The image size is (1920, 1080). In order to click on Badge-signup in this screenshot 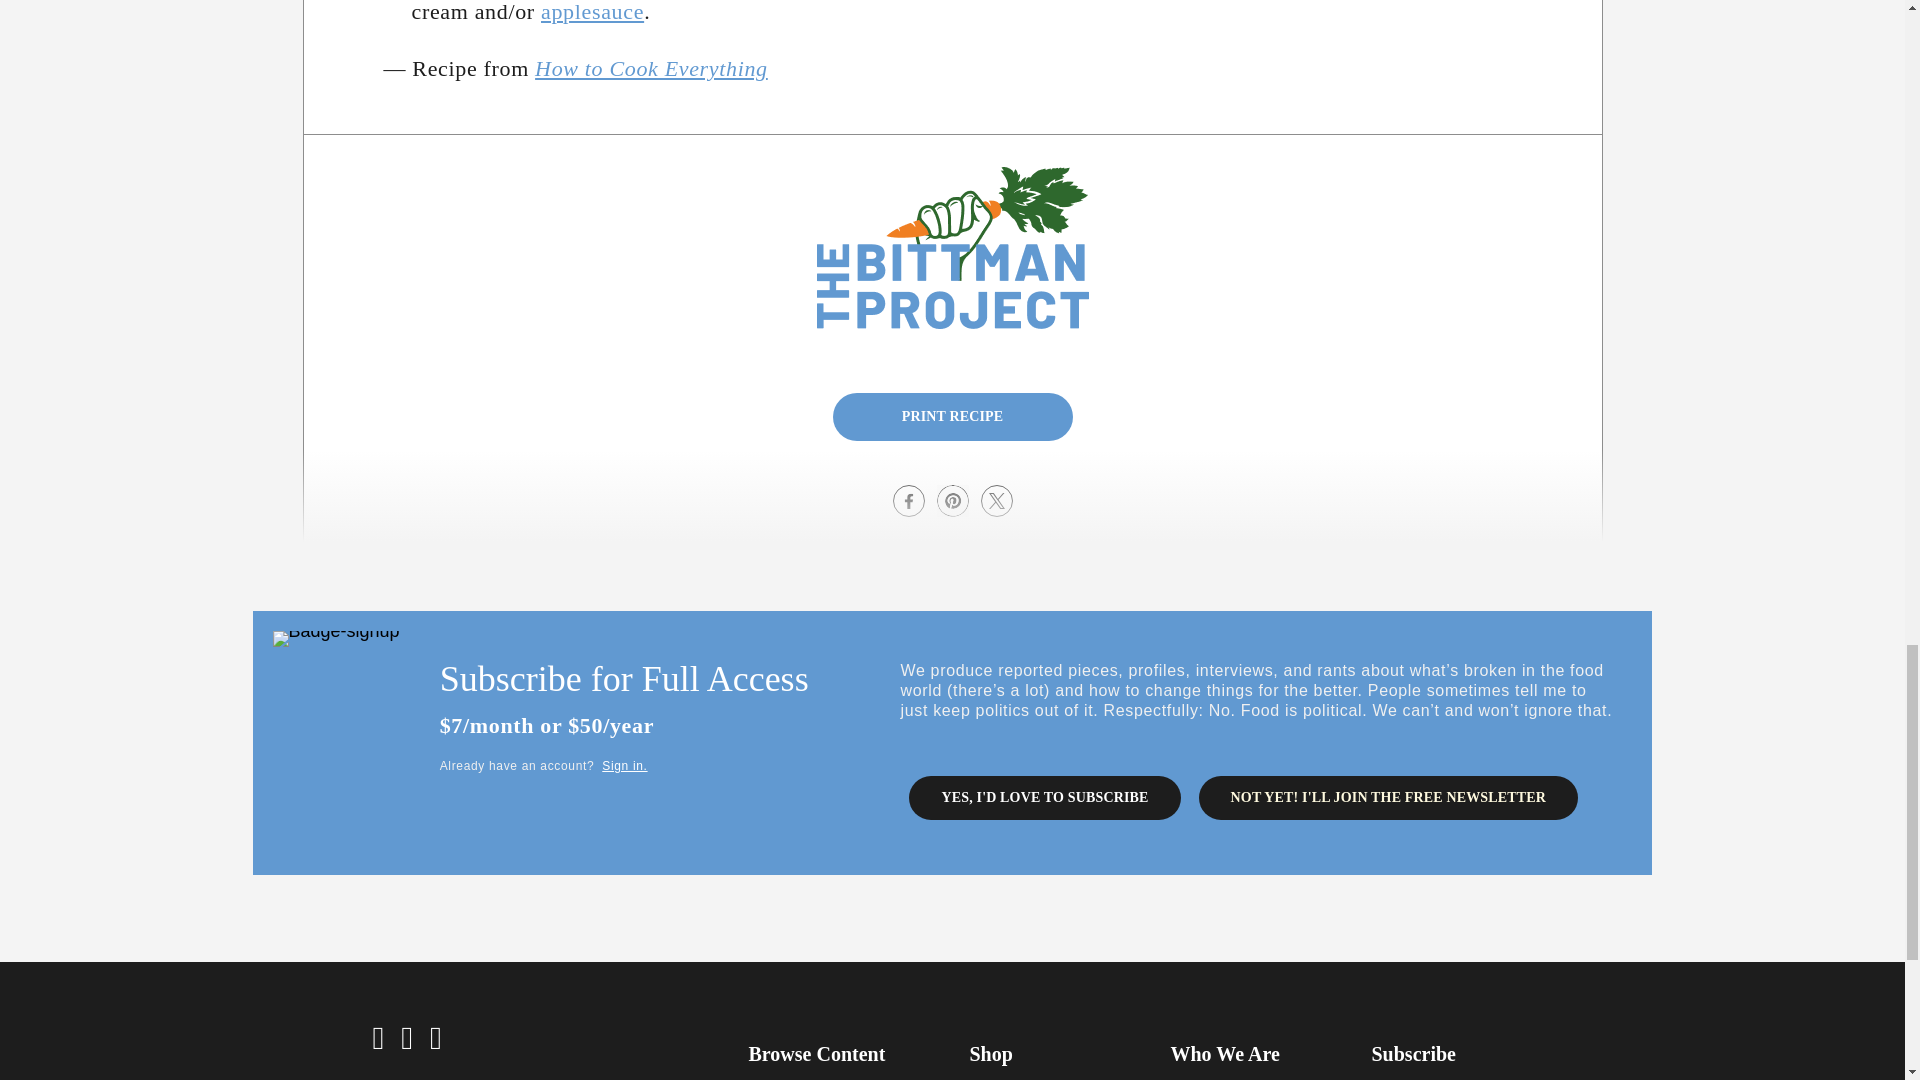, I will do `click(336, 638)`.